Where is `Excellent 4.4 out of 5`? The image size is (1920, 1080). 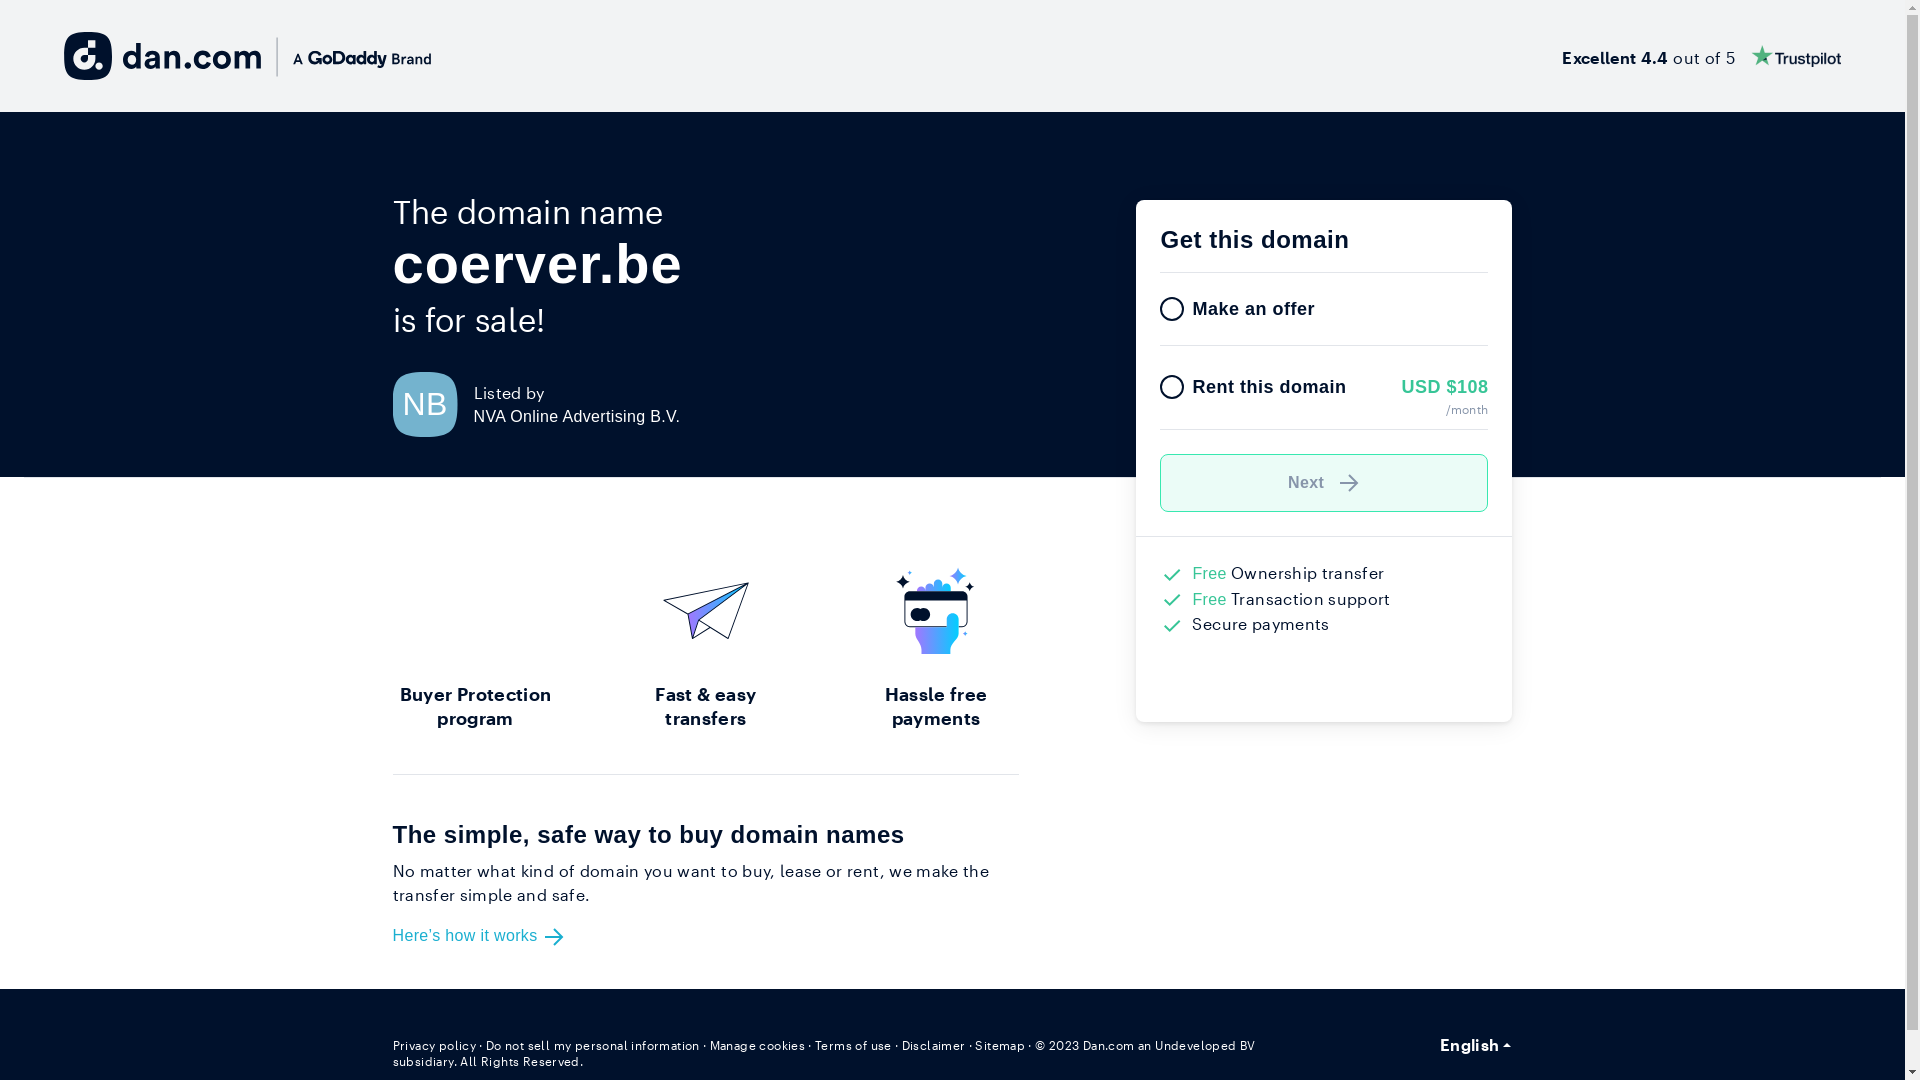 Excellent 4.4 out of 5 is located at coordinates (1702, 56).